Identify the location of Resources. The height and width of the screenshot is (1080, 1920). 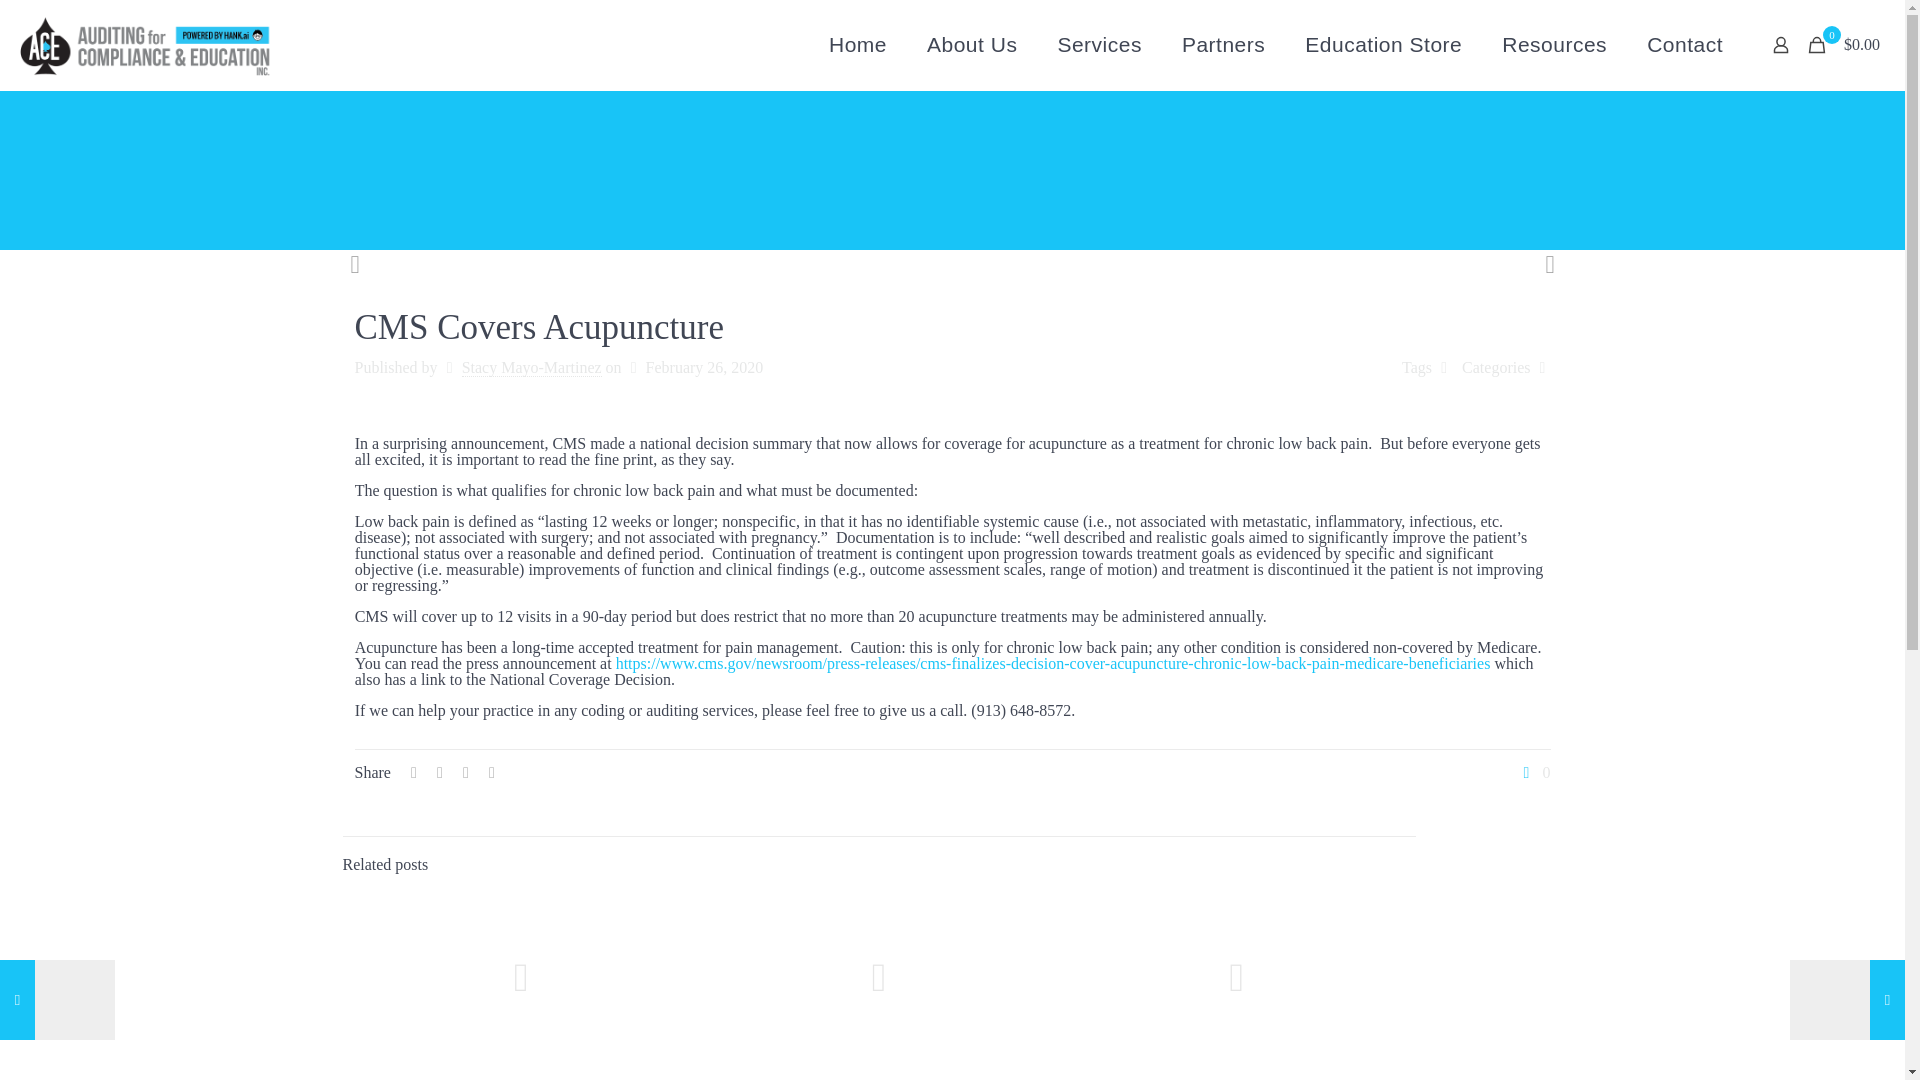
(1554, 44).